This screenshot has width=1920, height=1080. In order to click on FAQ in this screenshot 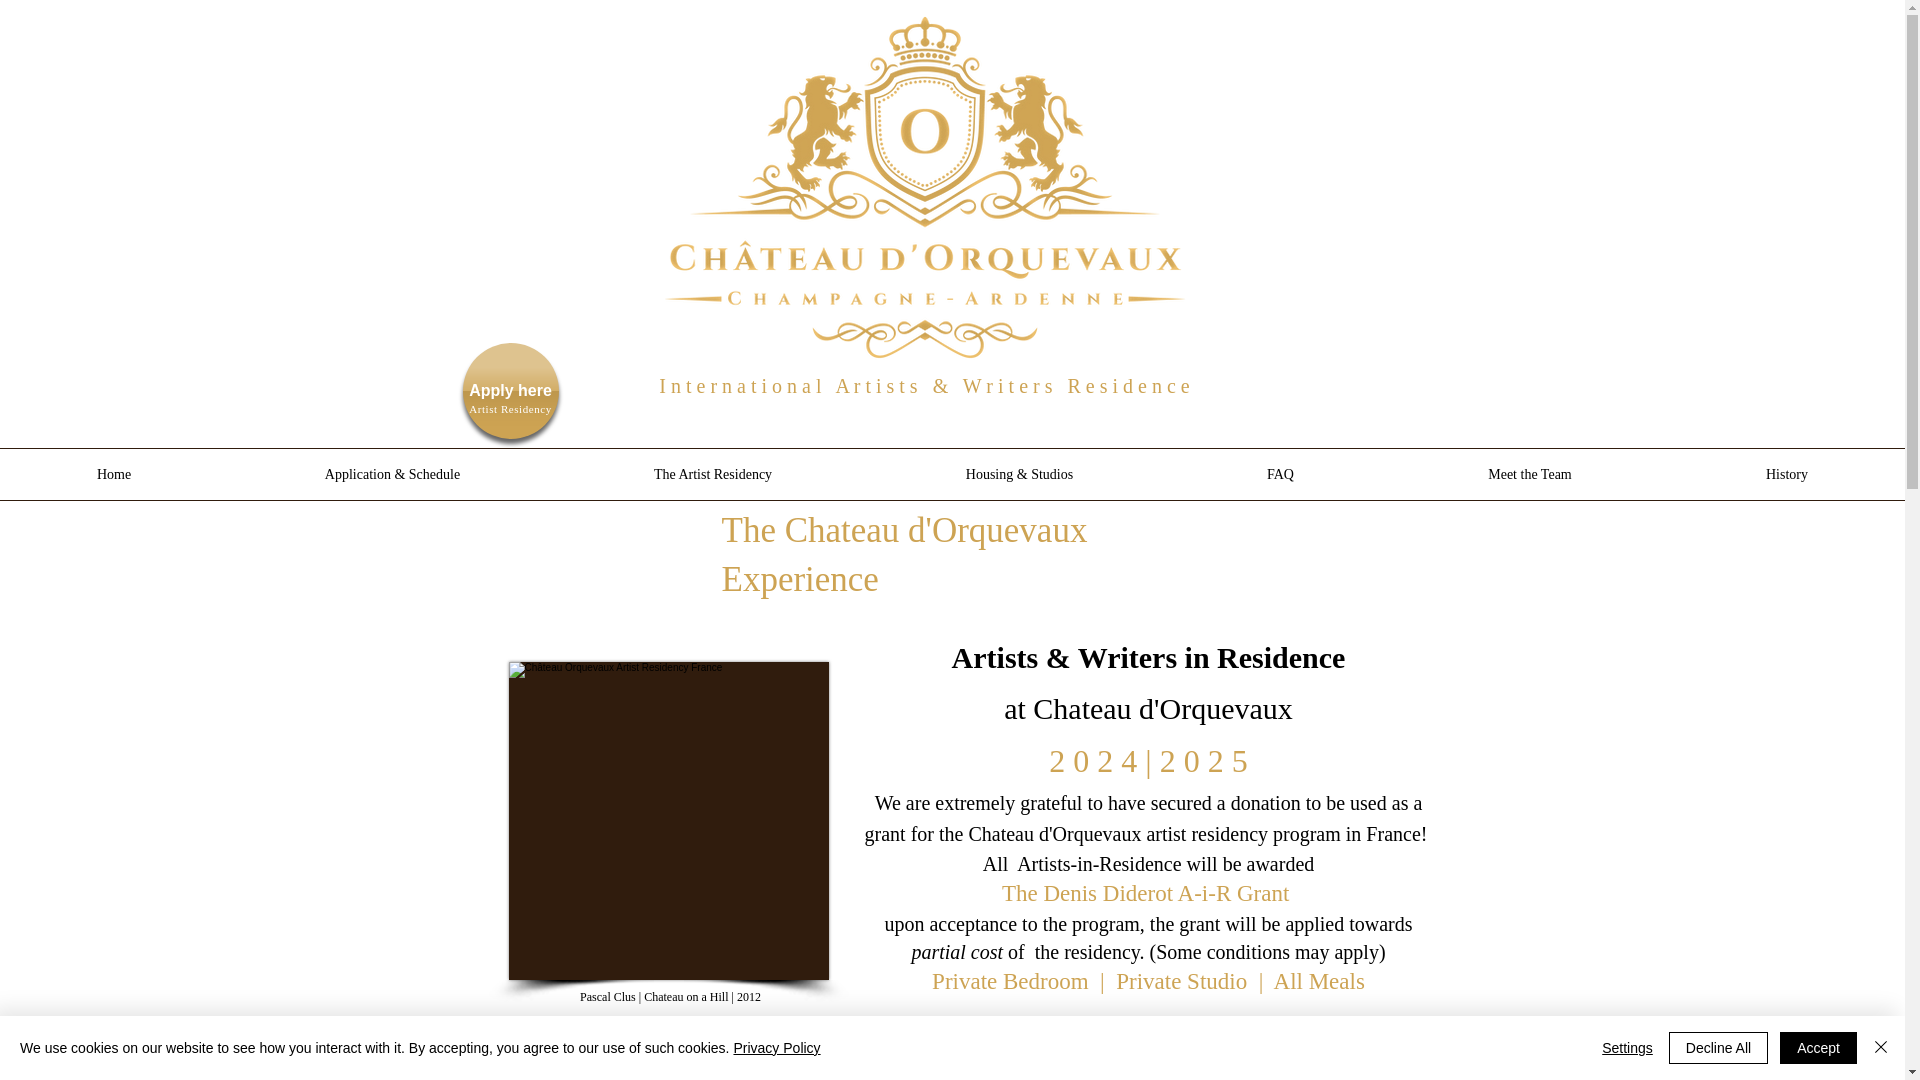, I will do `click(1280, 474)`.